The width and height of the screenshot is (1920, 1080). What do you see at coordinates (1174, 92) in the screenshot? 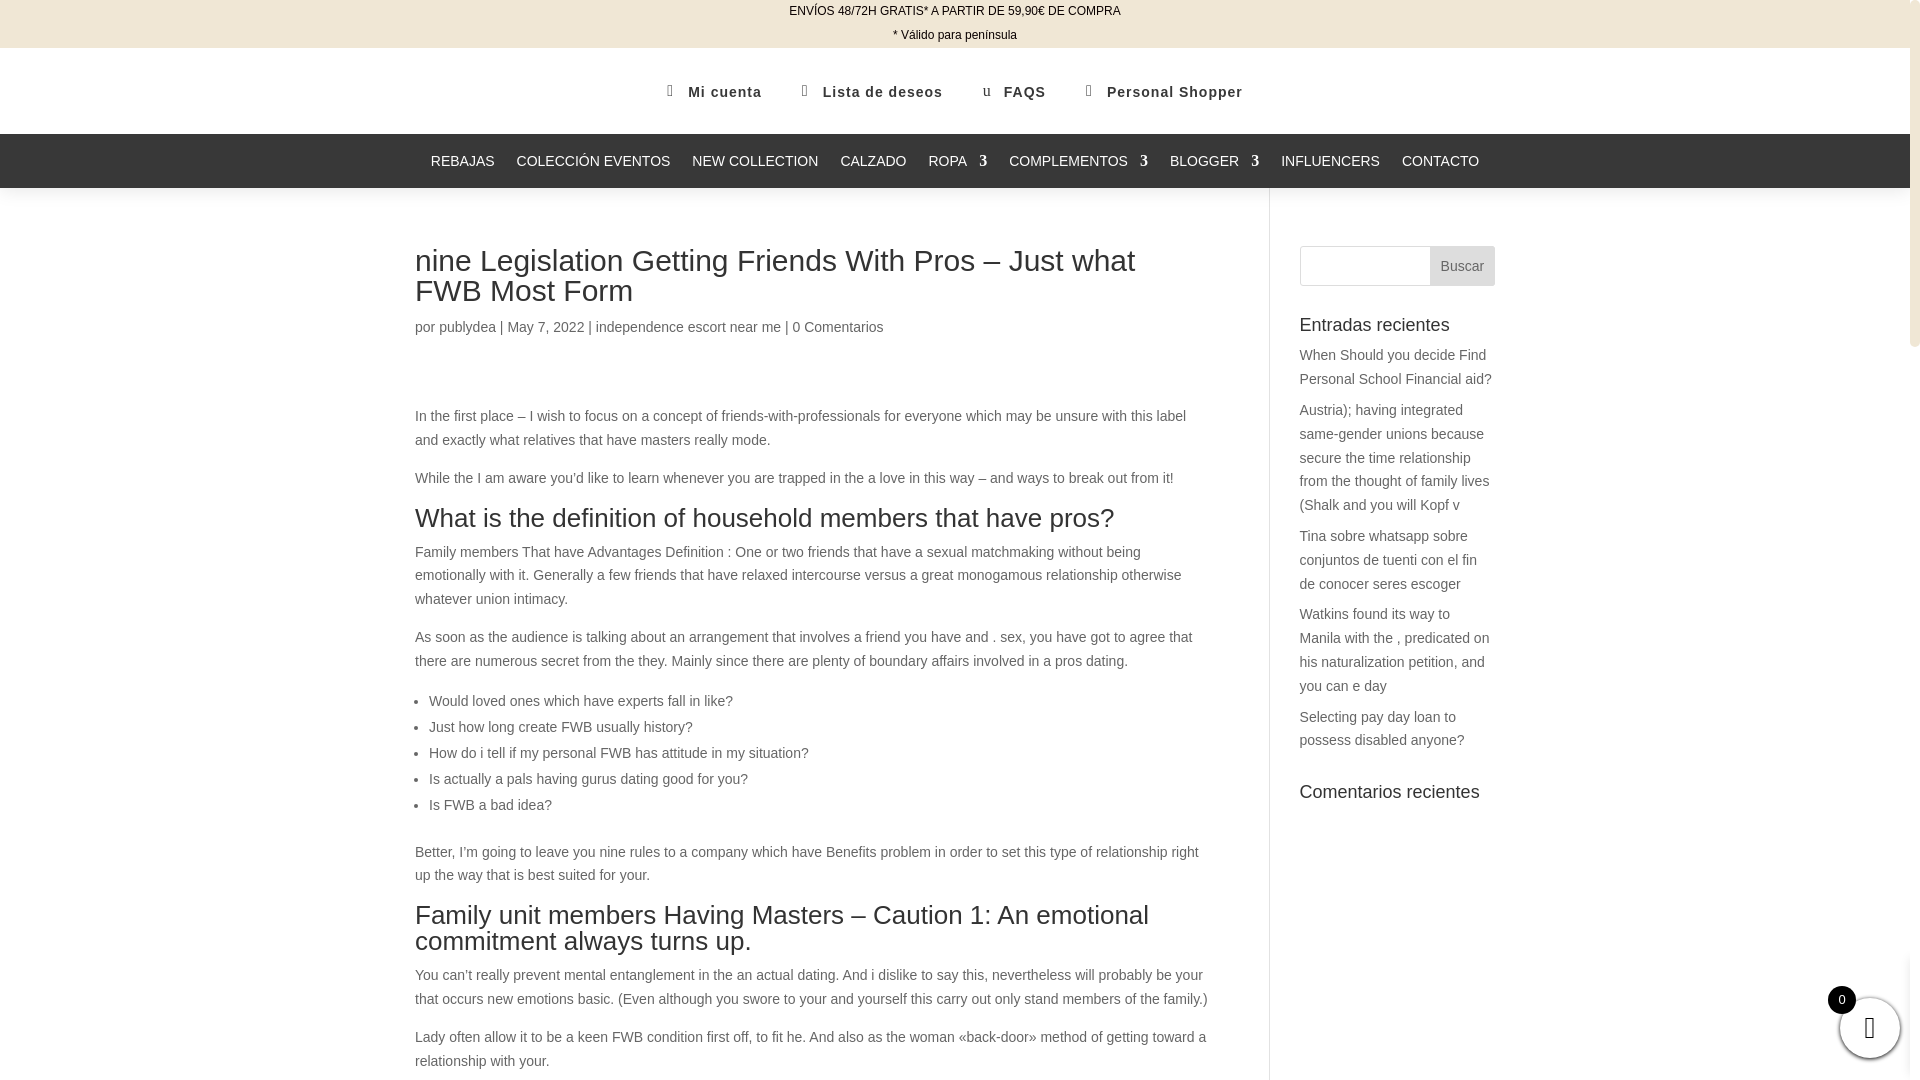
I see `Personal Shopper` at bounding box center [1174, 92].